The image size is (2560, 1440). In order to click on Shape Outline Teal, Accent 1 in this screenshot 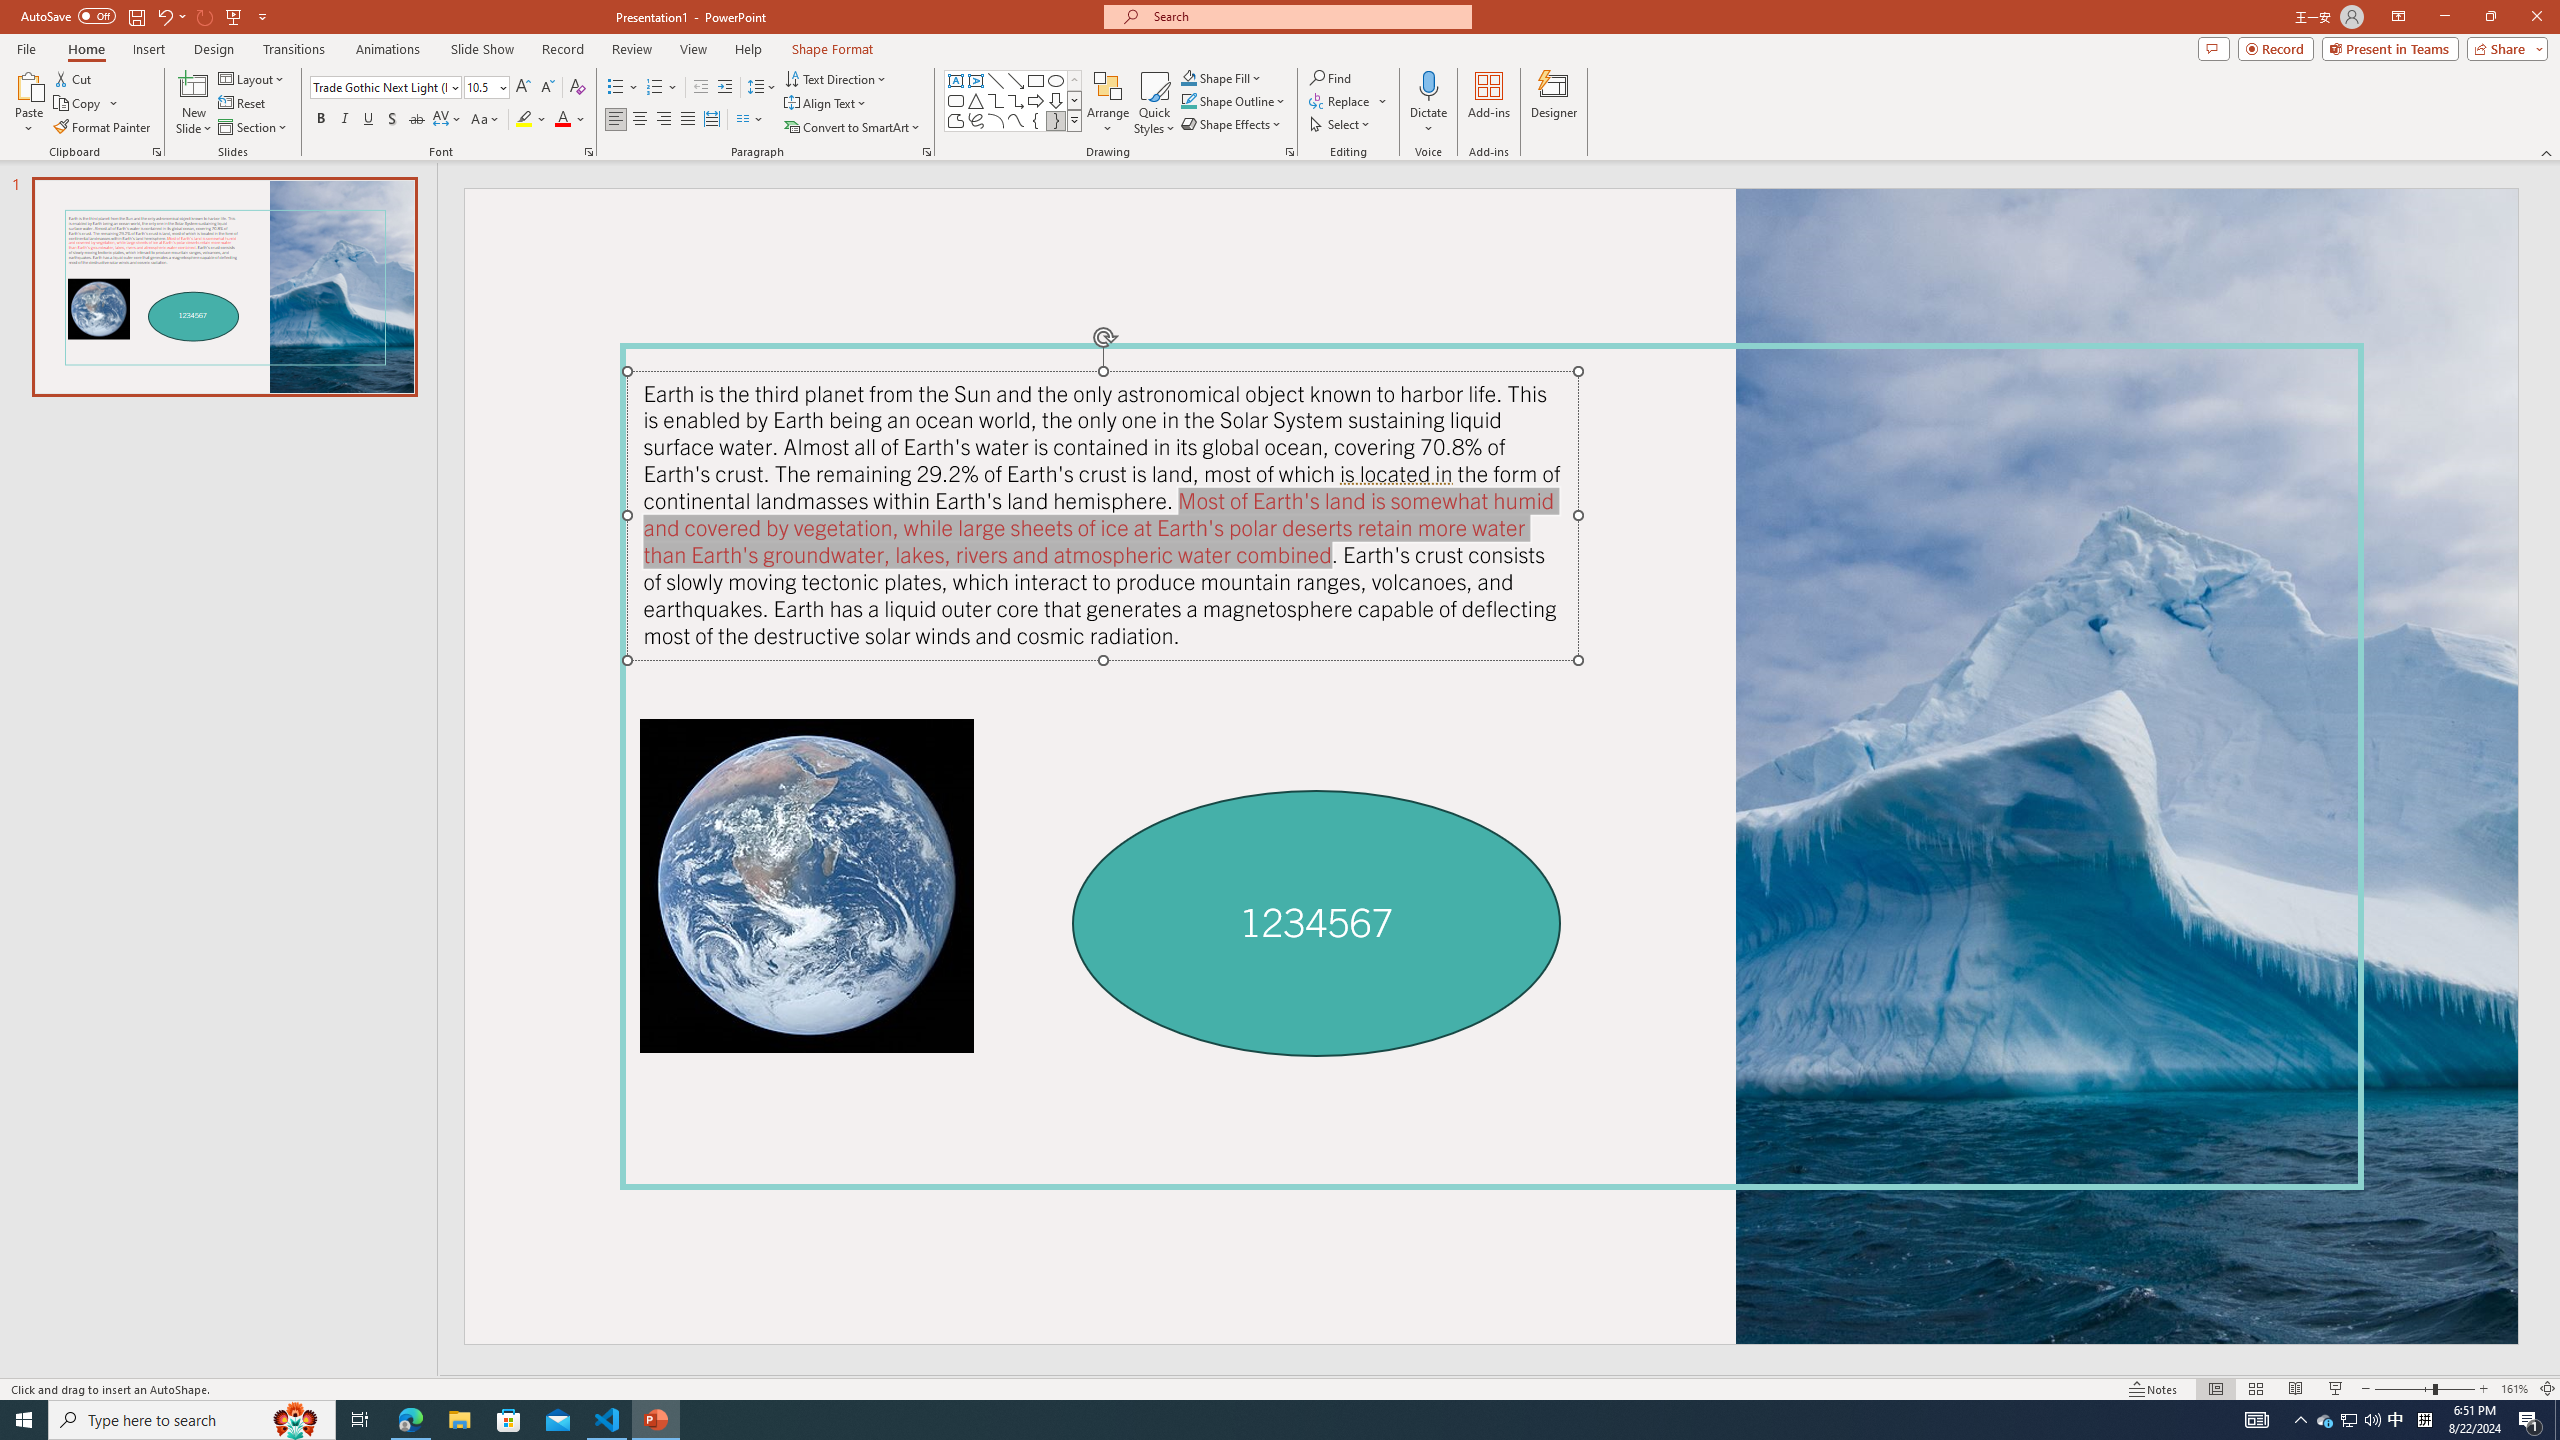, I will do `click(1188, 100)`.